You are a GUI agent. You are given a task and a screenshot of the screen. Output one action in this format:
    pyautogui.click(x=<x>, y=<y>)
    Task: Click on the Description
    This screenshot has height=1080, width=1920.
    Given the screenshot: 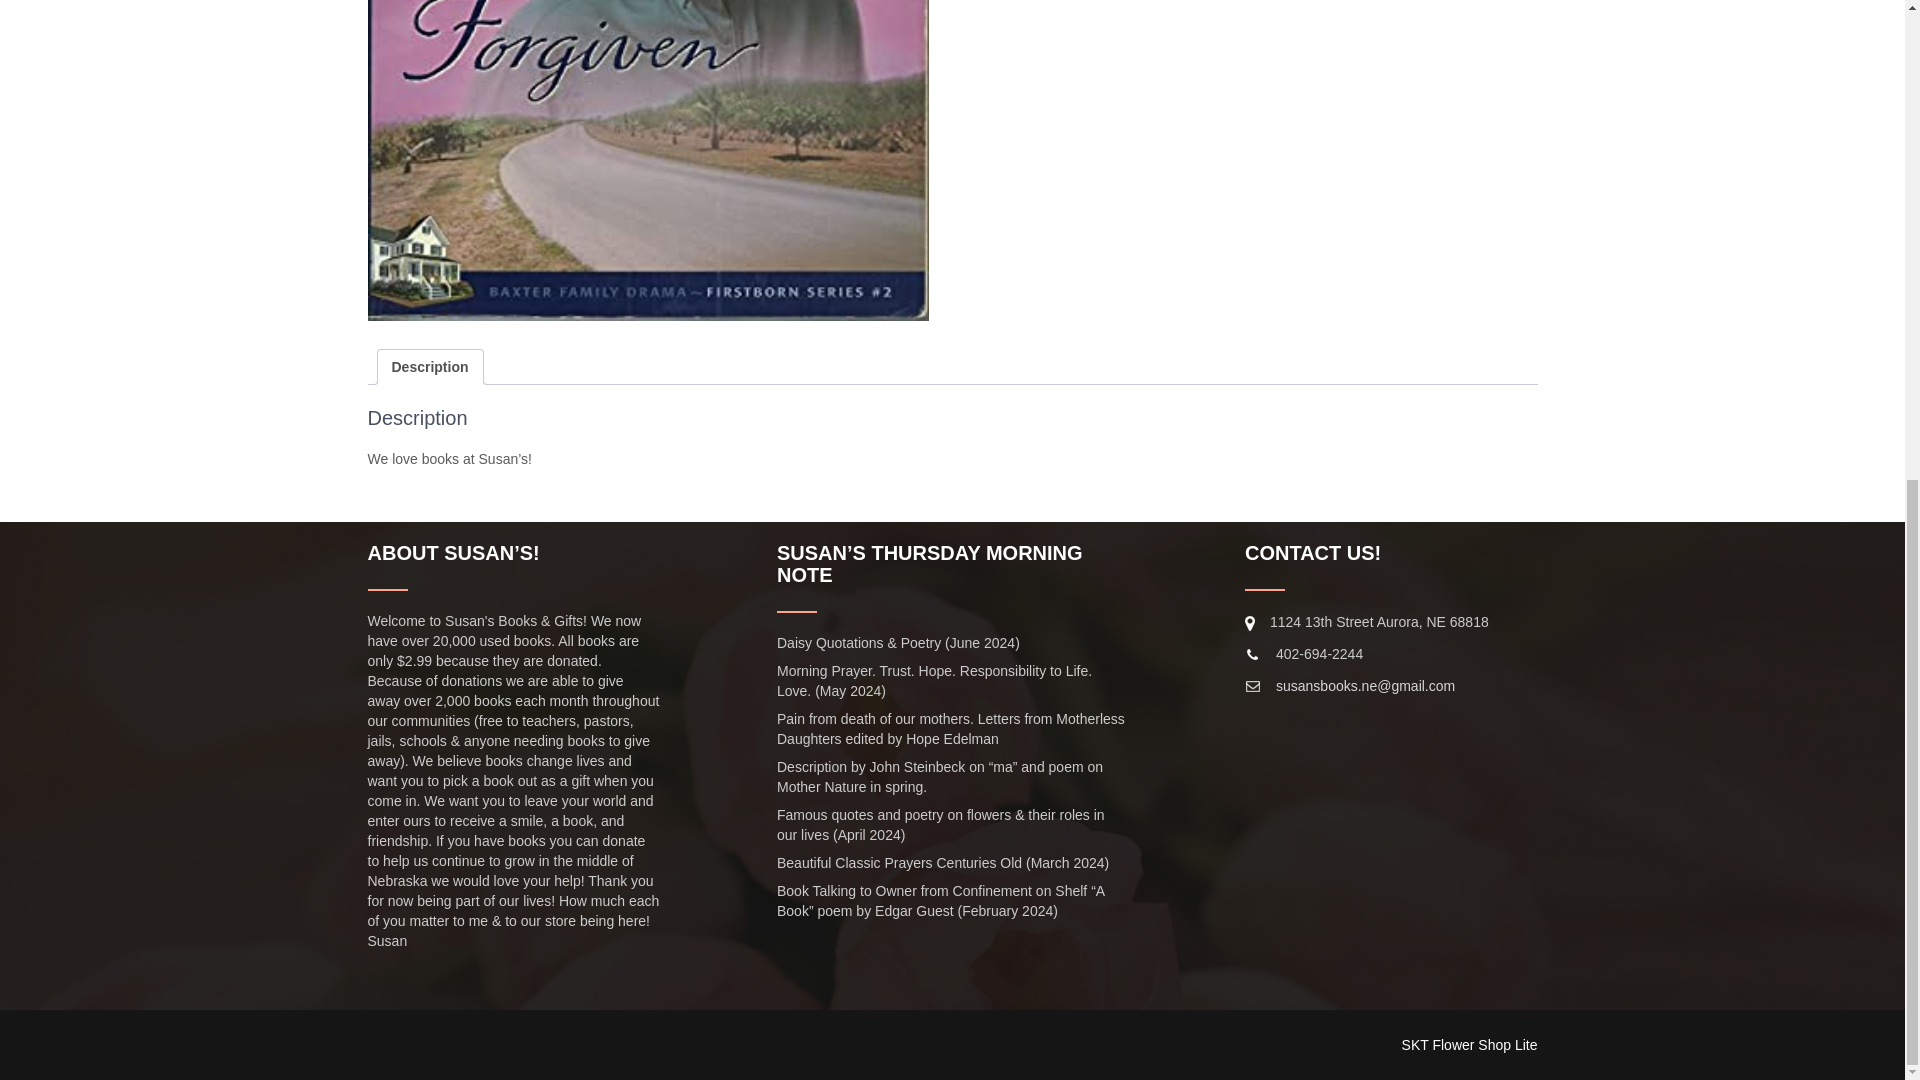 What is the action you would take?
    pyautogui.click(x=430, y=366)
    